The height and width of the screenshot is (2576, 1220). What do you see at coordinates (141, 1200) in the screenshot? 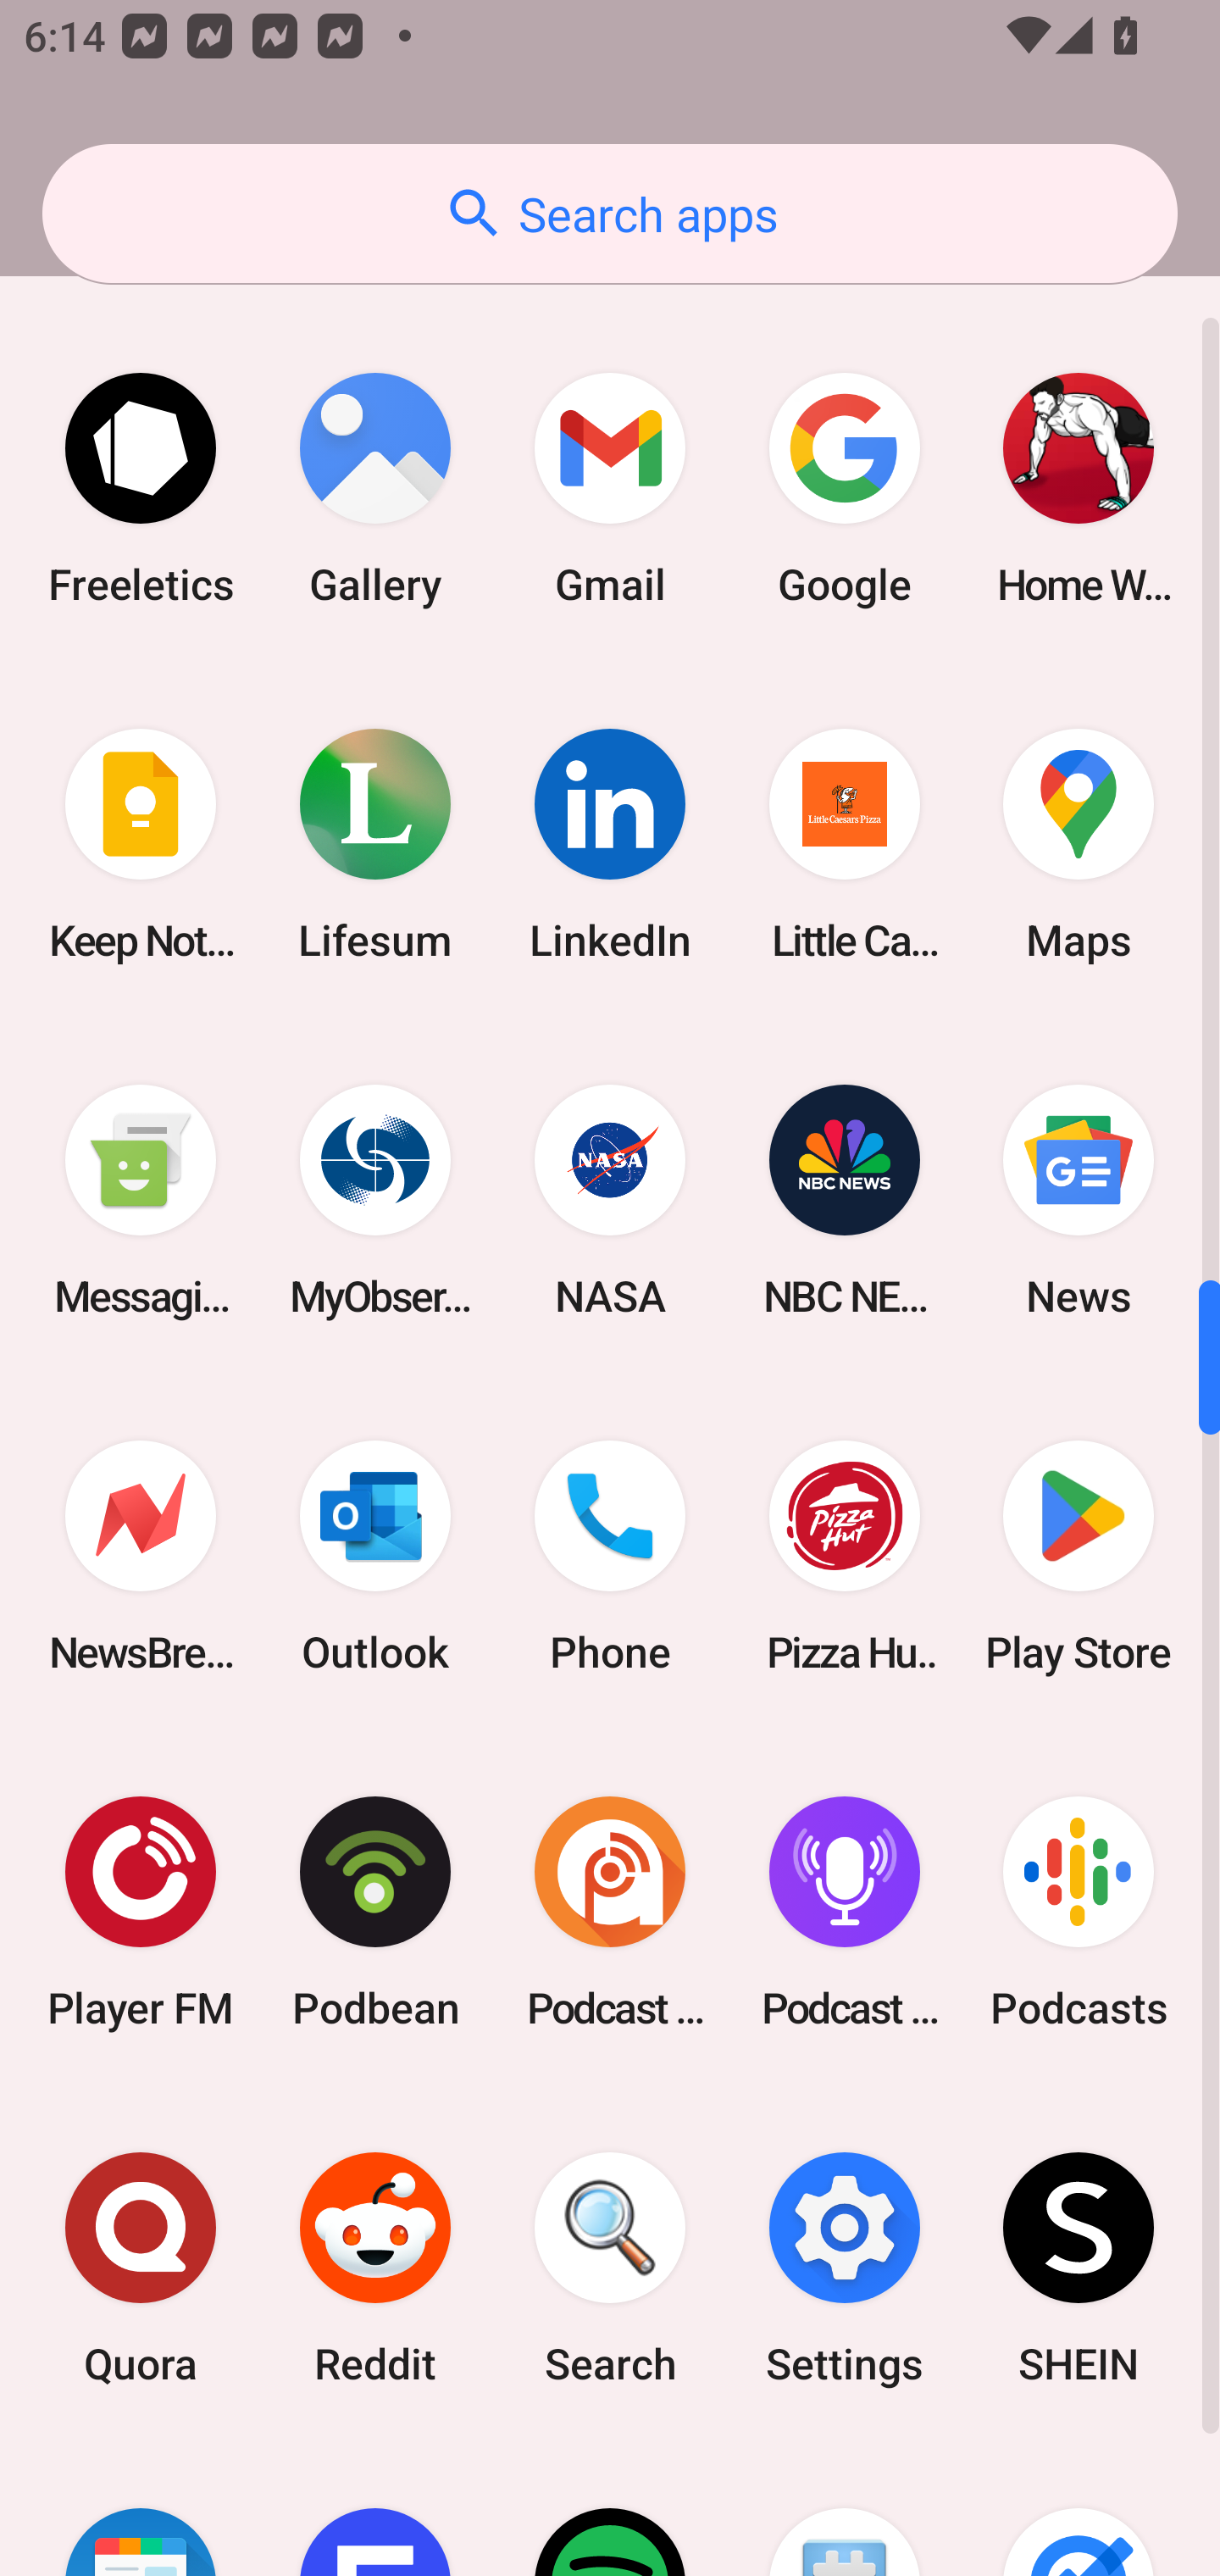
I see `Messaging` at bounding box center [141, 1200].